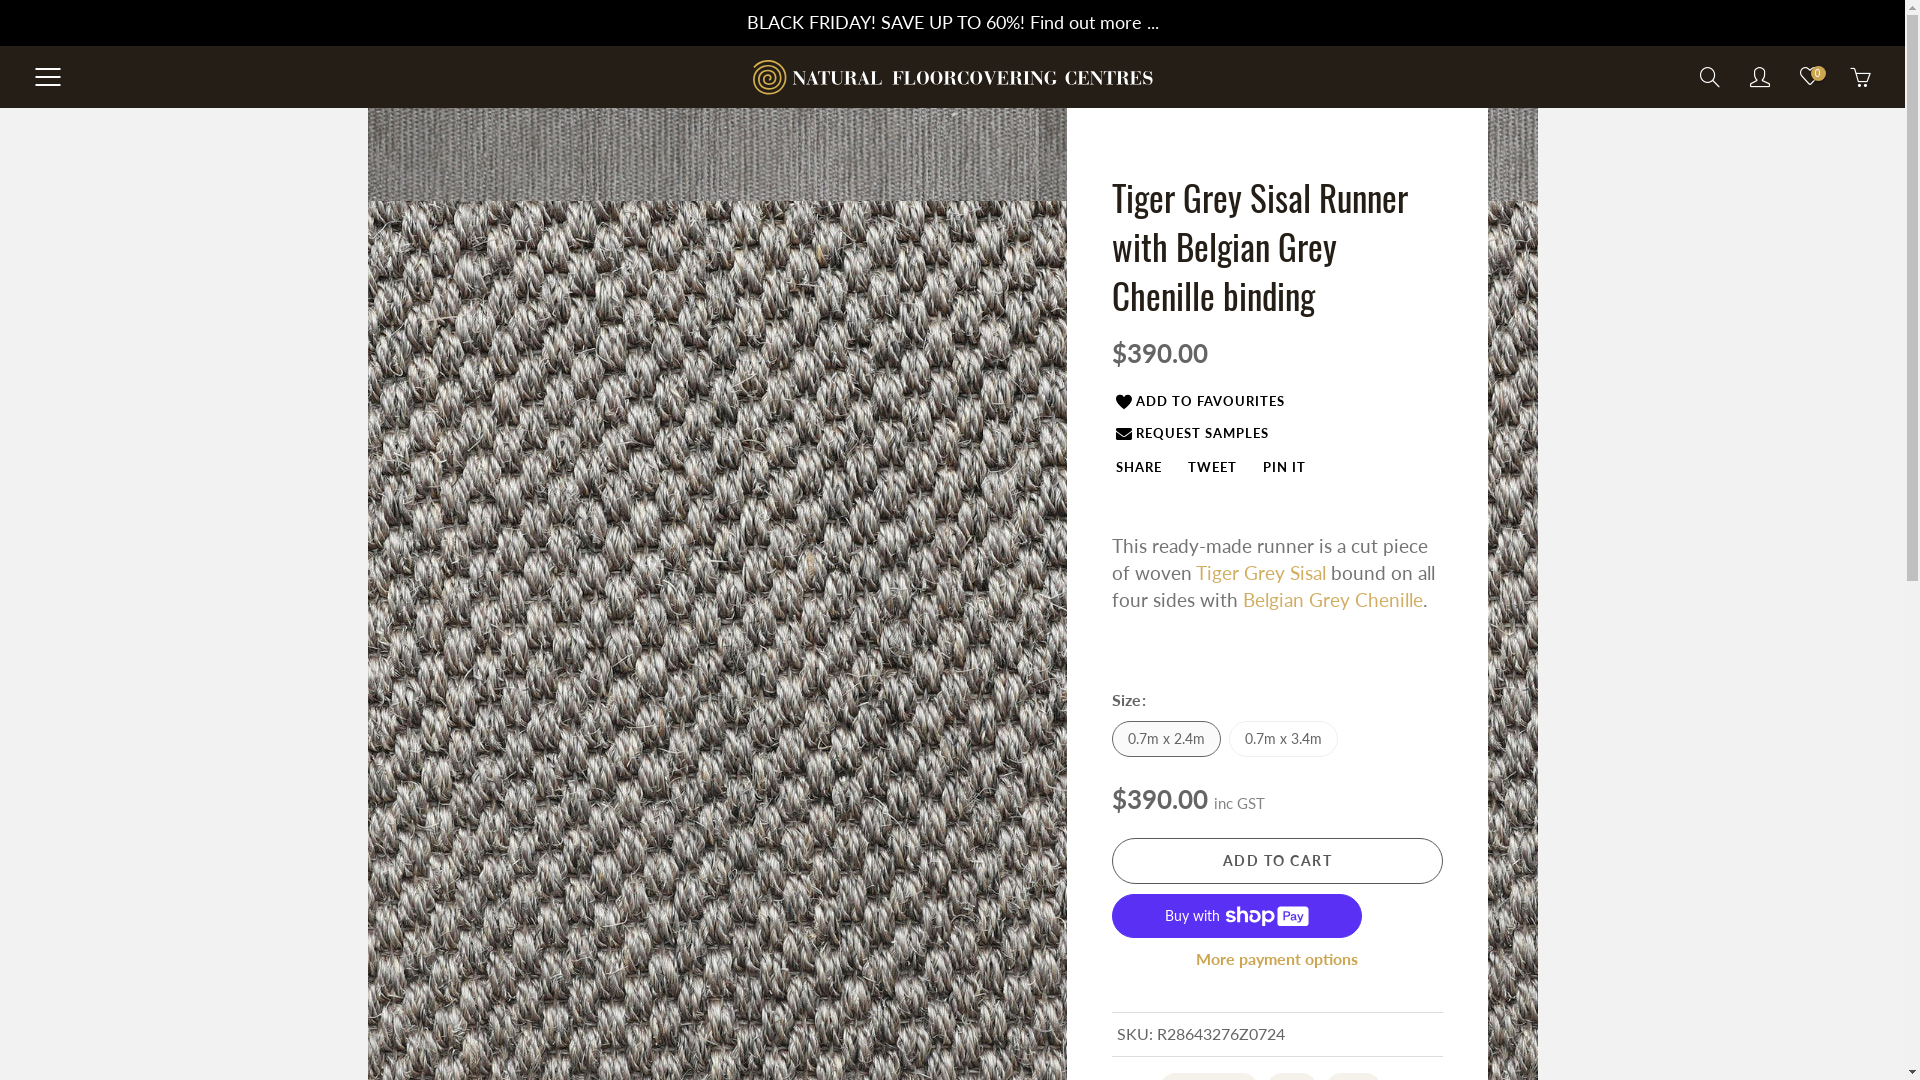 The width and height of the screenshot is (1920, 1080). What do you see at coordinates (1139, 467) in the screenshot?
I see `SHARE` at bounding box center [1139, 467].